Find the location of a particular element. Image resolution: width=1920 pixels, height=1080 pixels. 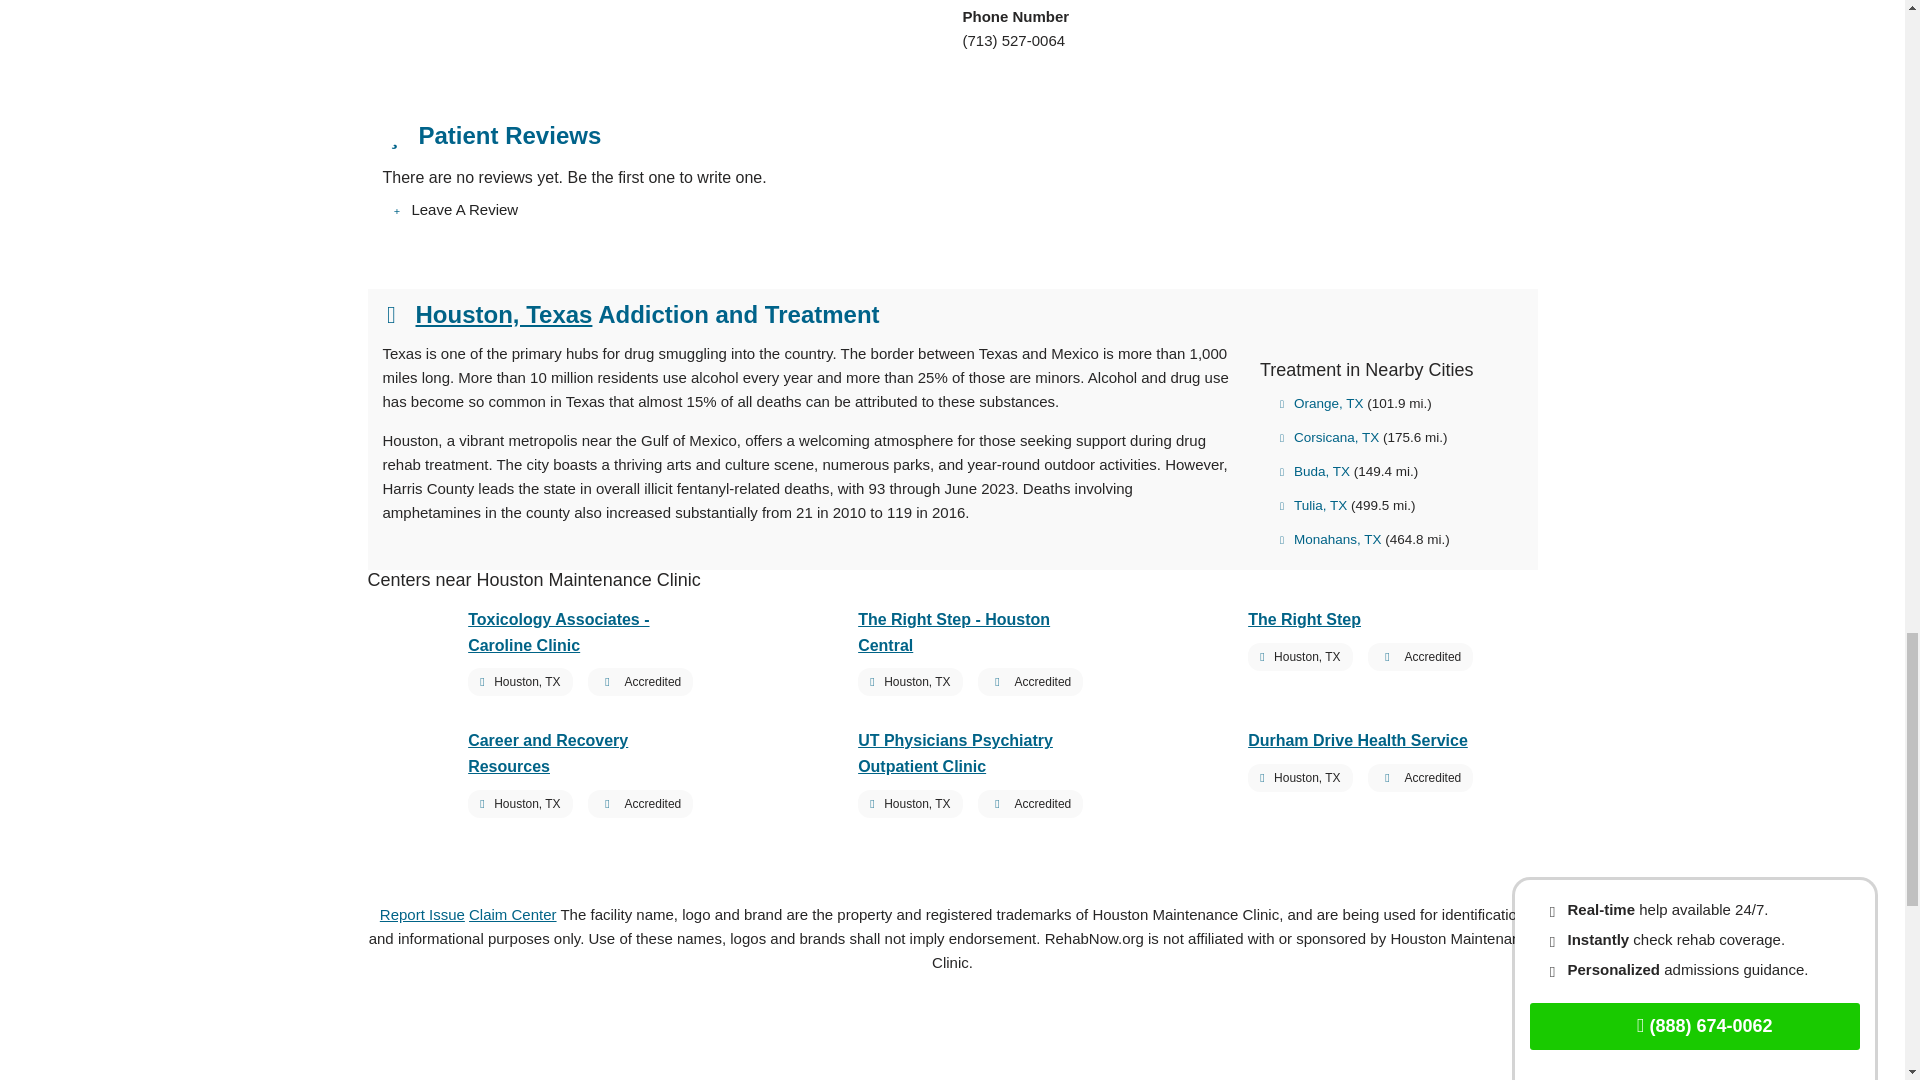

Rehab Now in Buda, TX is located at coordinates (1314, 472).